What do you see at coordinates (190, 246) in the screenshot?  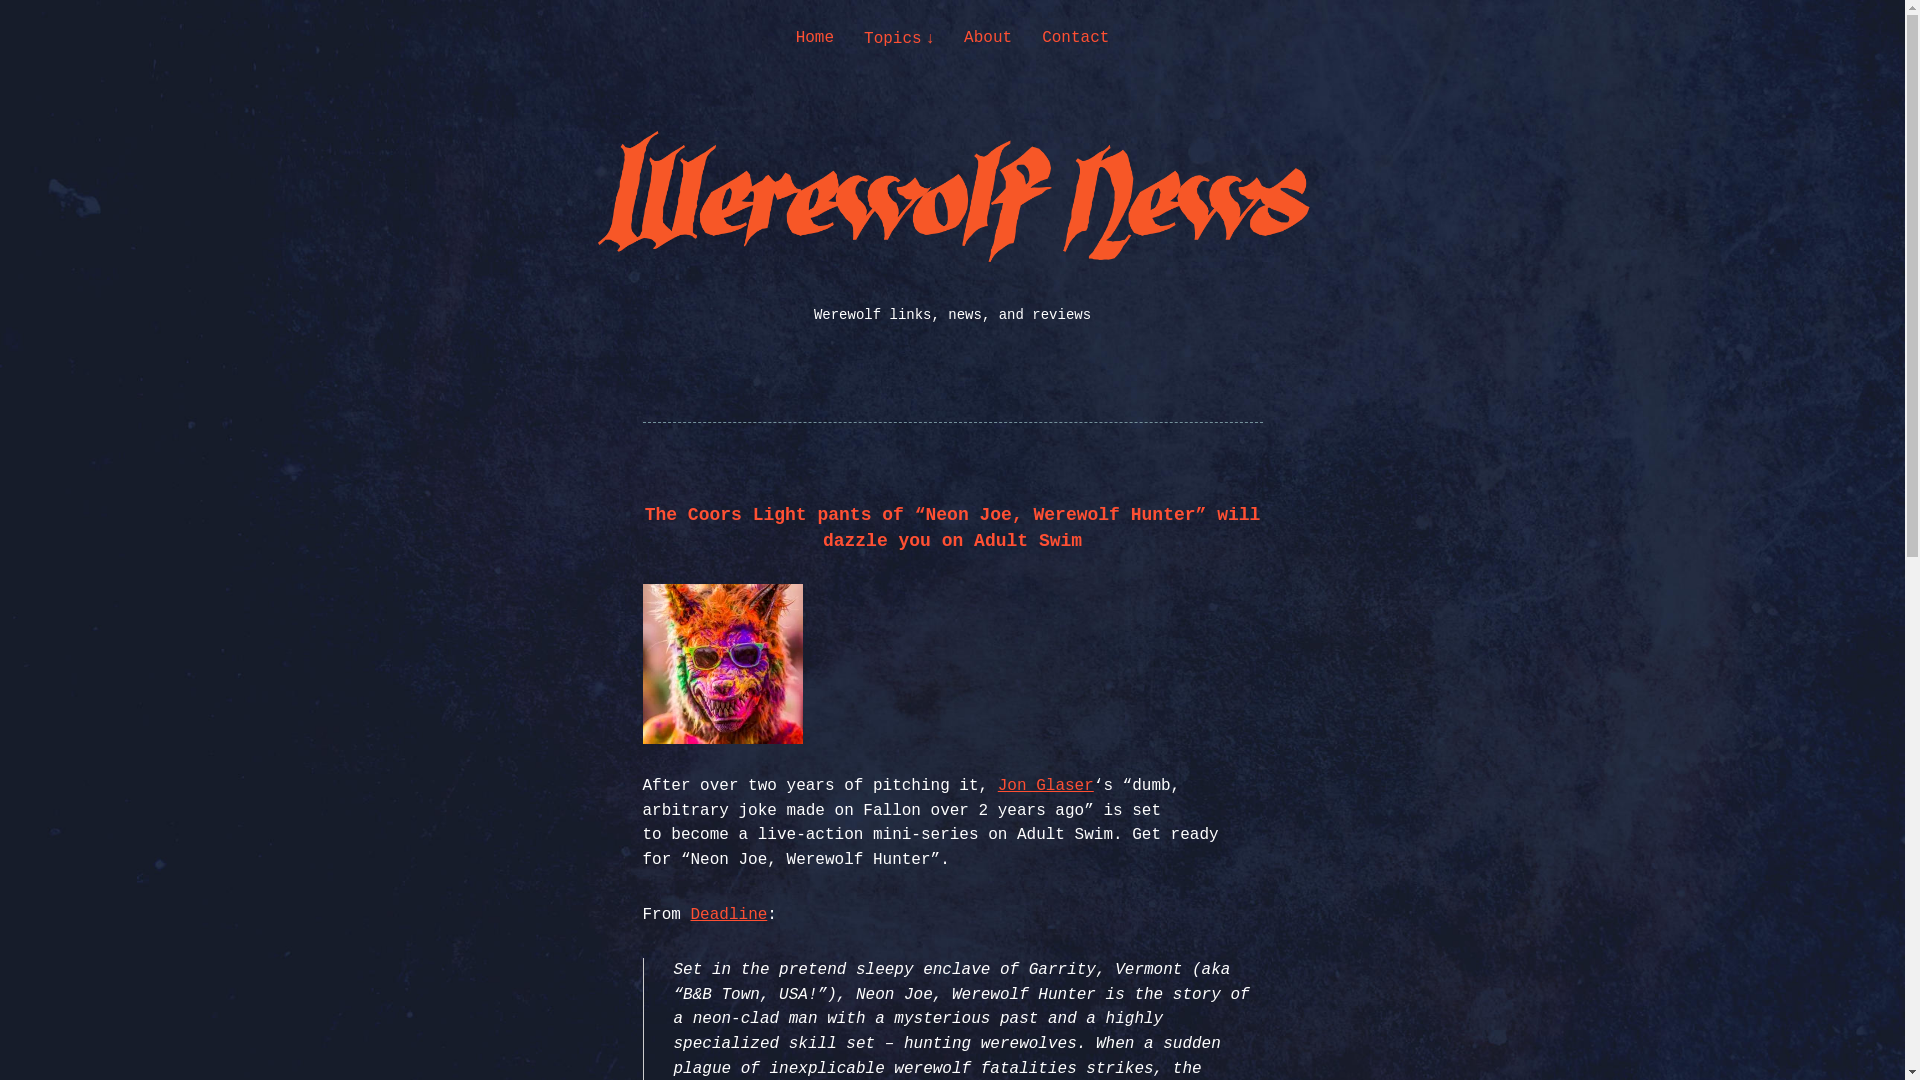 I see `Werewolf News` at bounding box center [190, 246].